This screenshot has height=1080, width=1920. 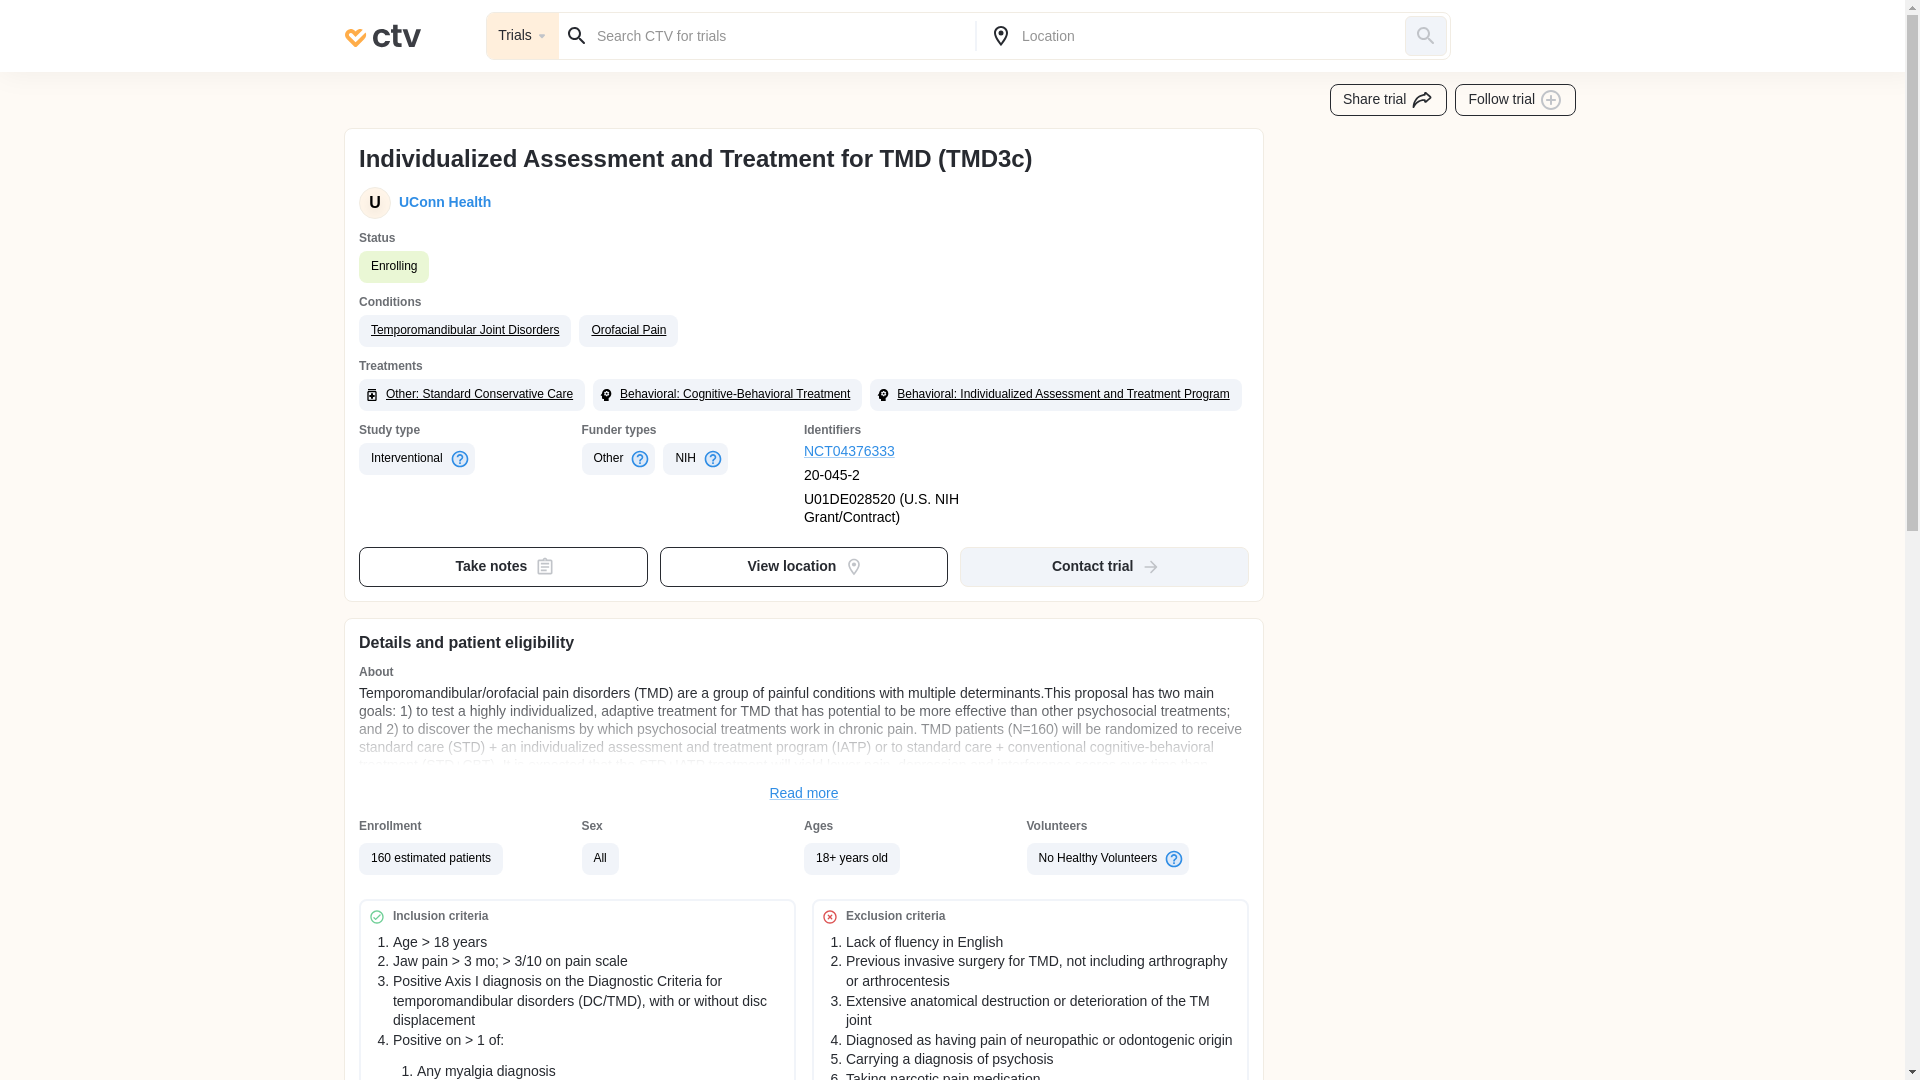 I want to click on Share trial, so click(x=1388, y=100).